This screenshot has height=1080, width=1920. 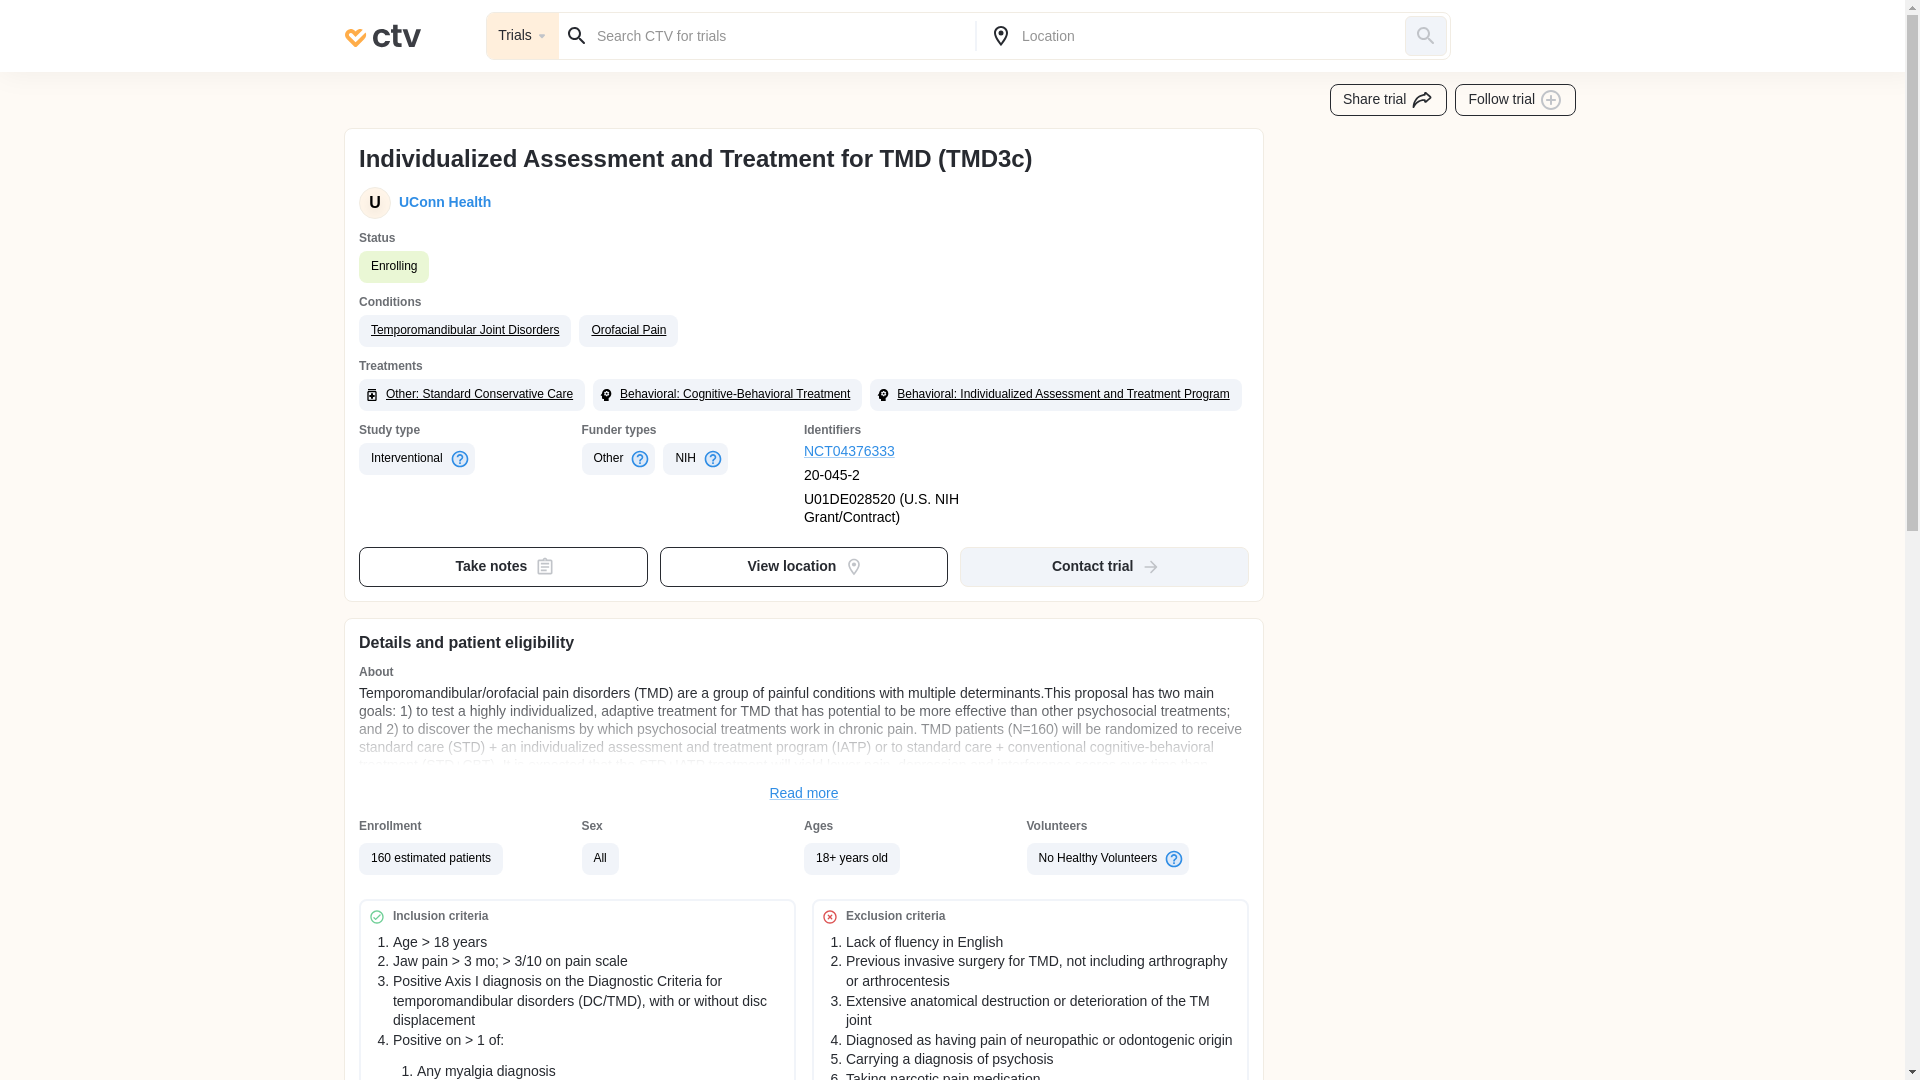 I want to click on Share trial, so click(x=1388, y=100).